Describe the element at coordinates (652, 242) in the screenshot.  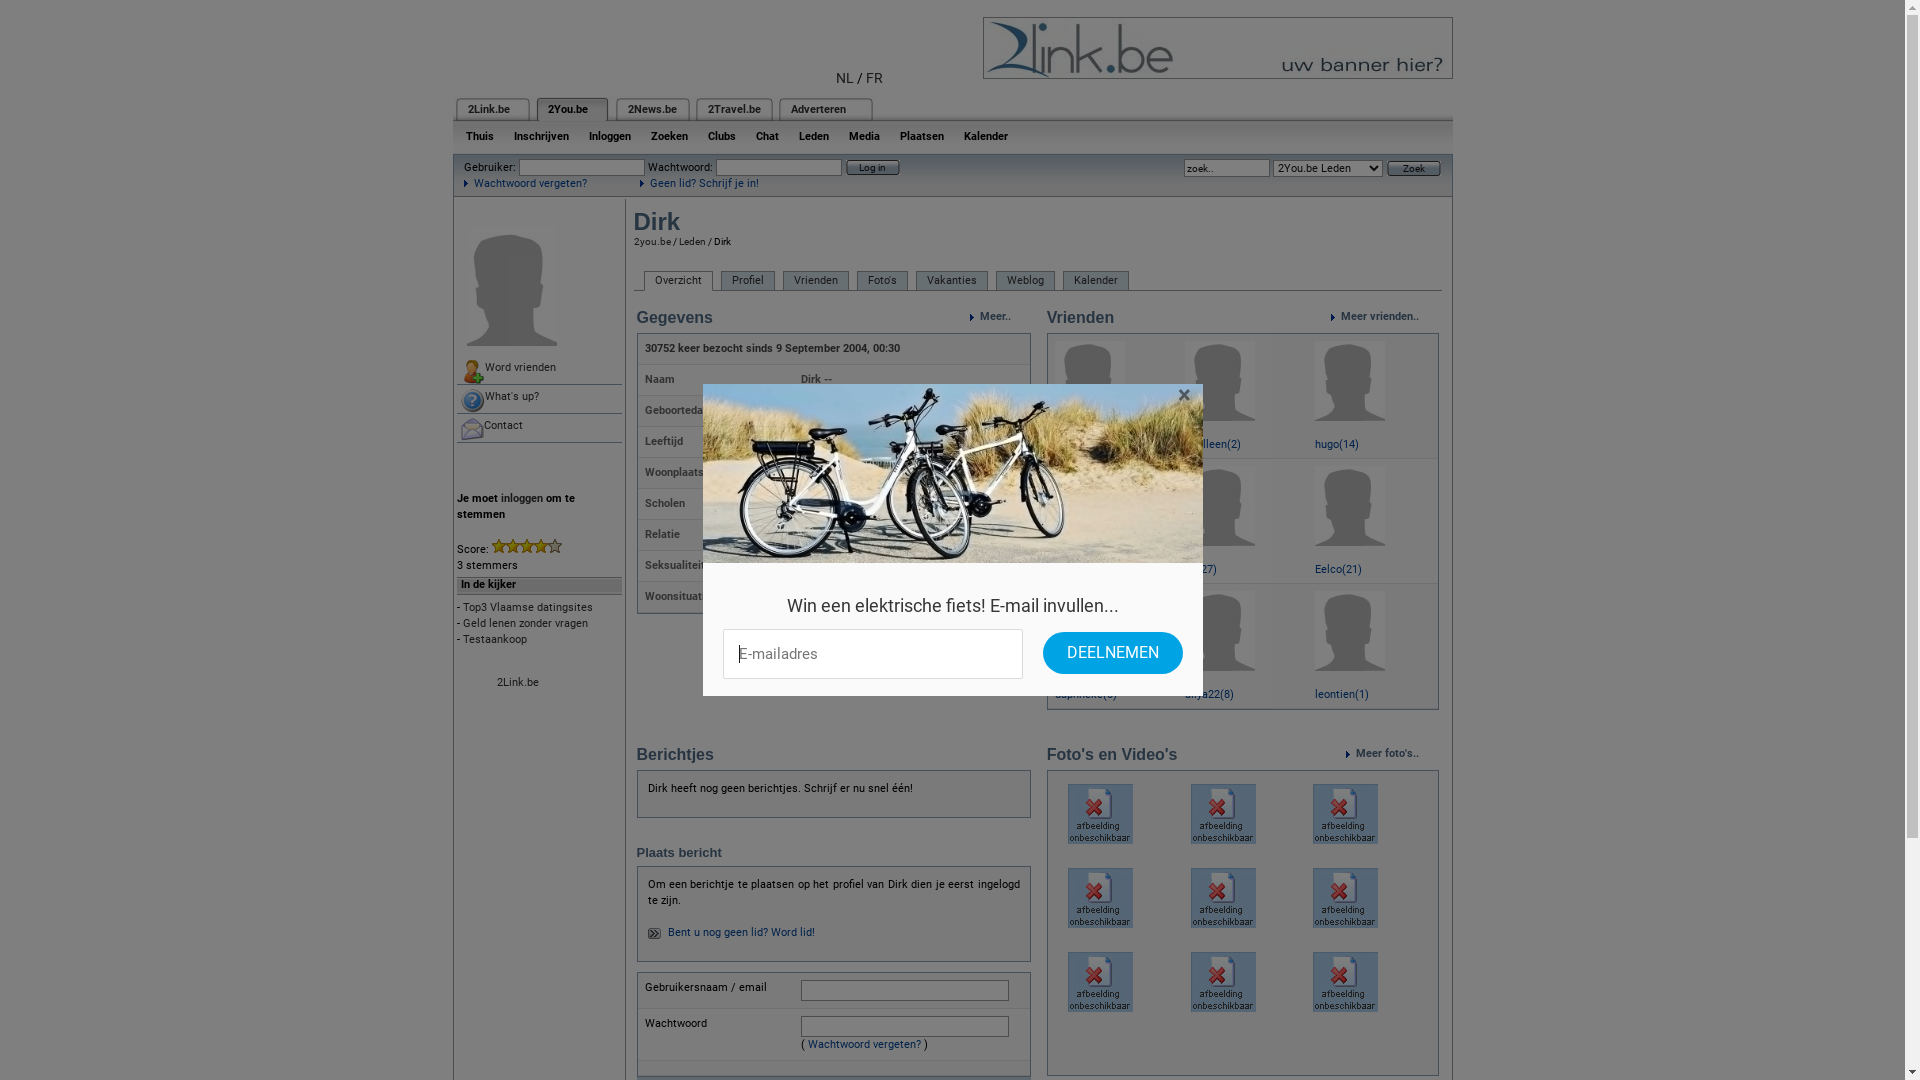
I see `2you.be` at that location.